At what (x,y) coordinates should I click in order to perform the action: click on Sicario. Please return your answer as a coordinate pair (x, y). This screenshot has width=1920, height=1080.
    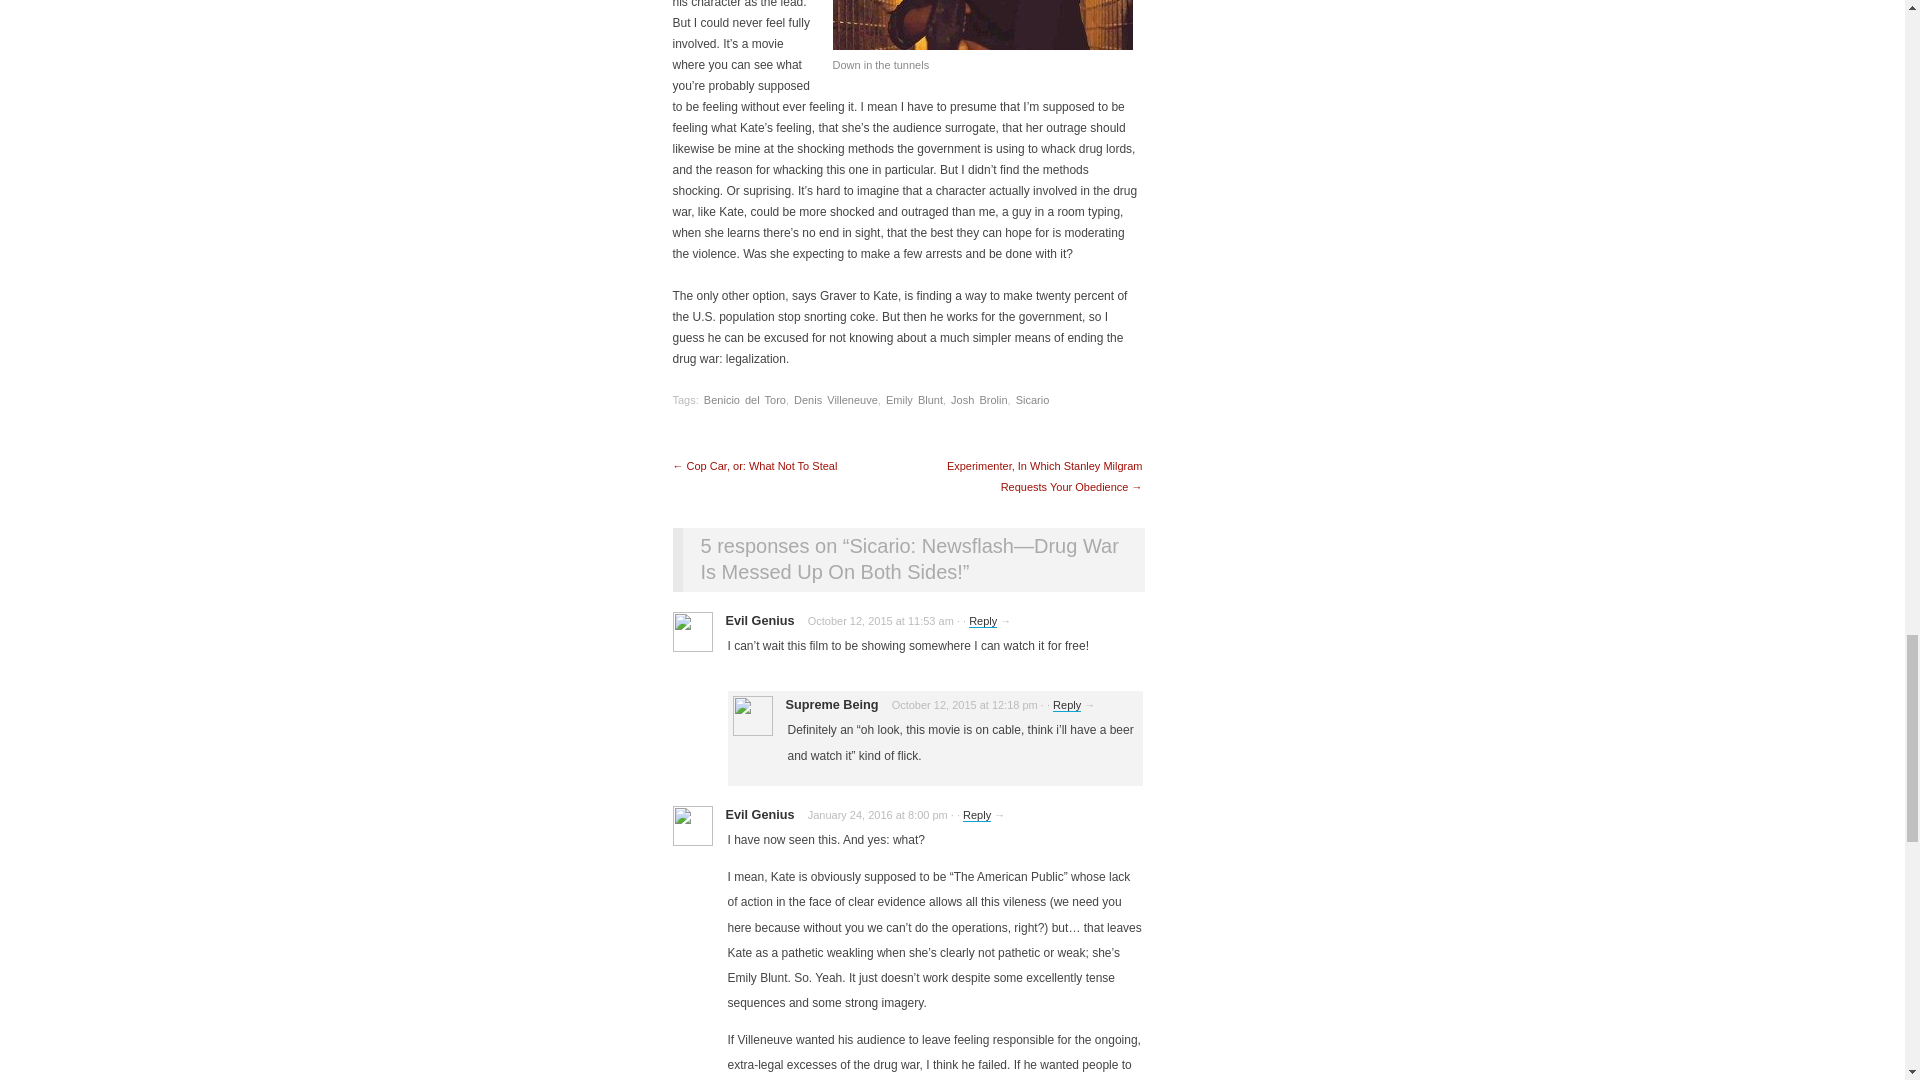
    Looking at the image, I should click on (1032, 400).